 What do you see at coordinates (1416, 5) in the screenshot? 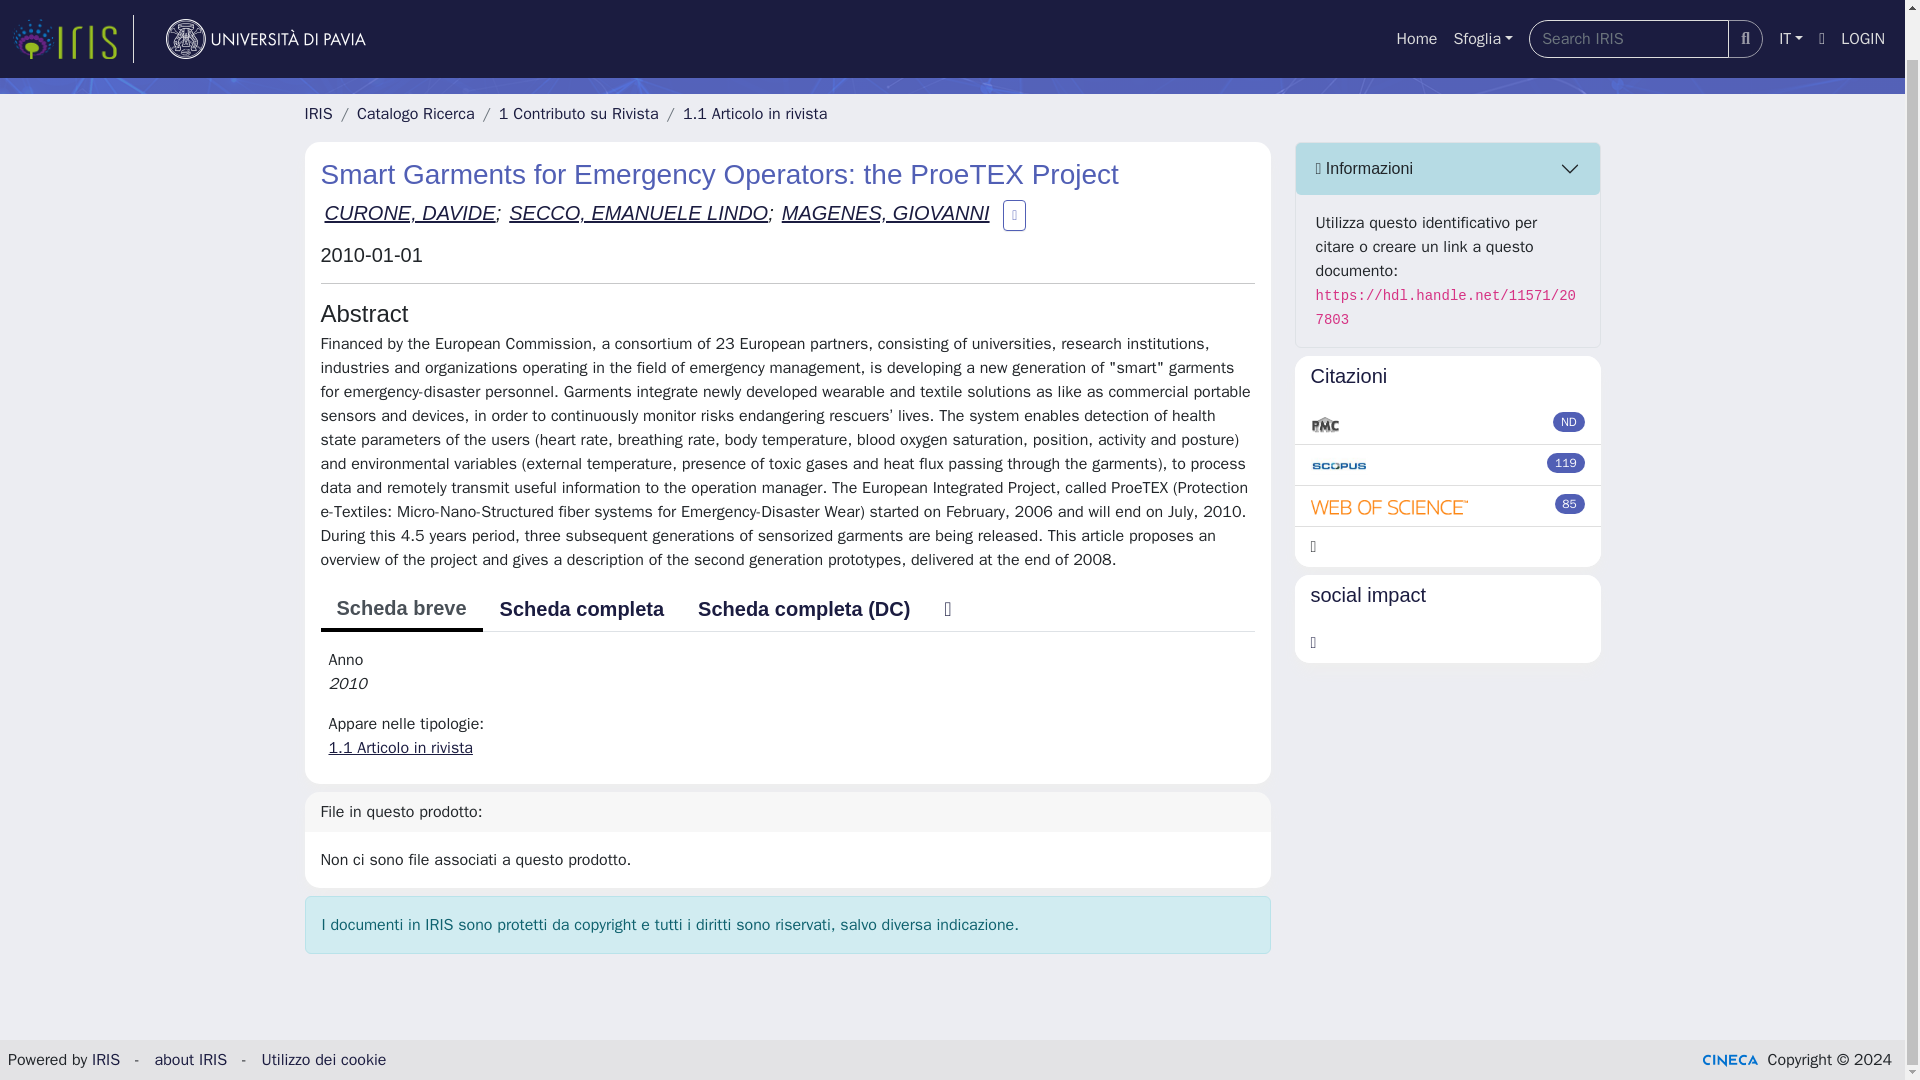
I see `Home` at bounding box center [1416, 5].